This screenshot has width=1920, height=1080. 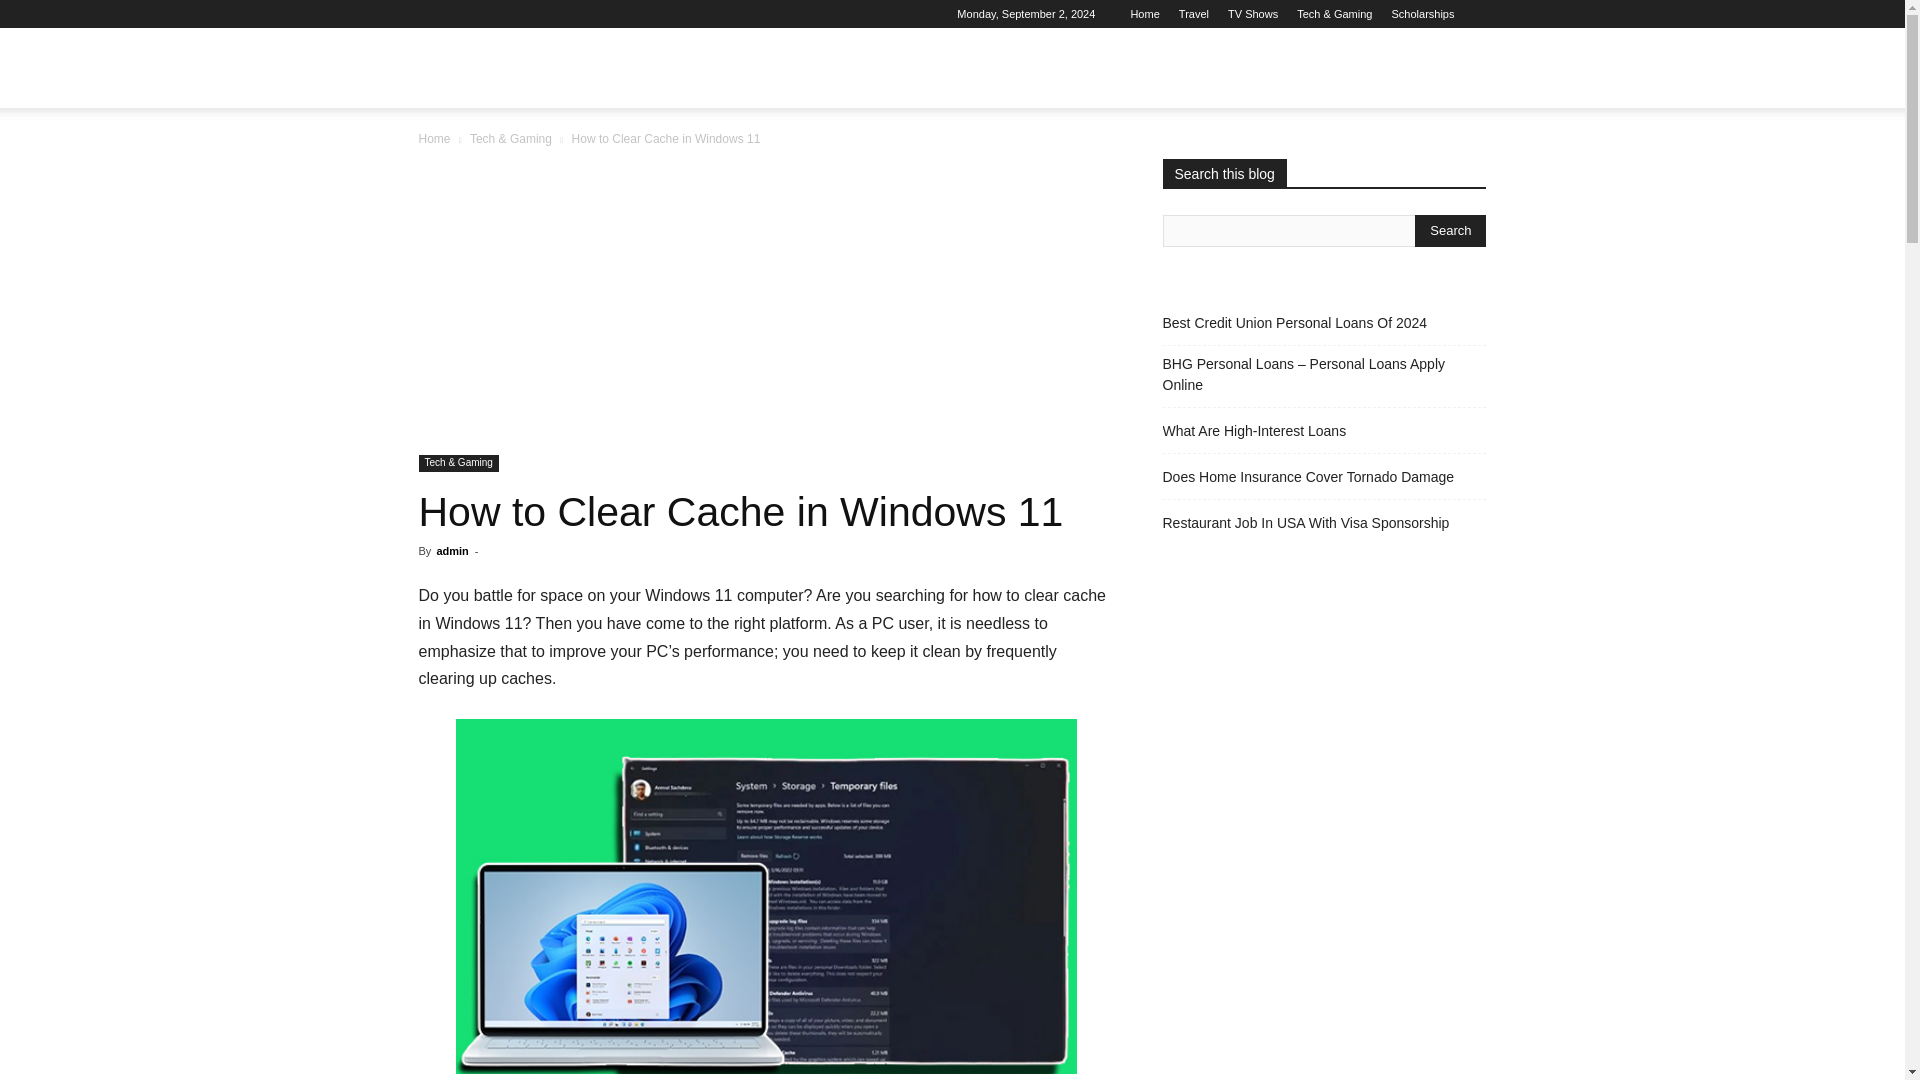 I want to click on TRAVEL, so click(x=718, y=68).